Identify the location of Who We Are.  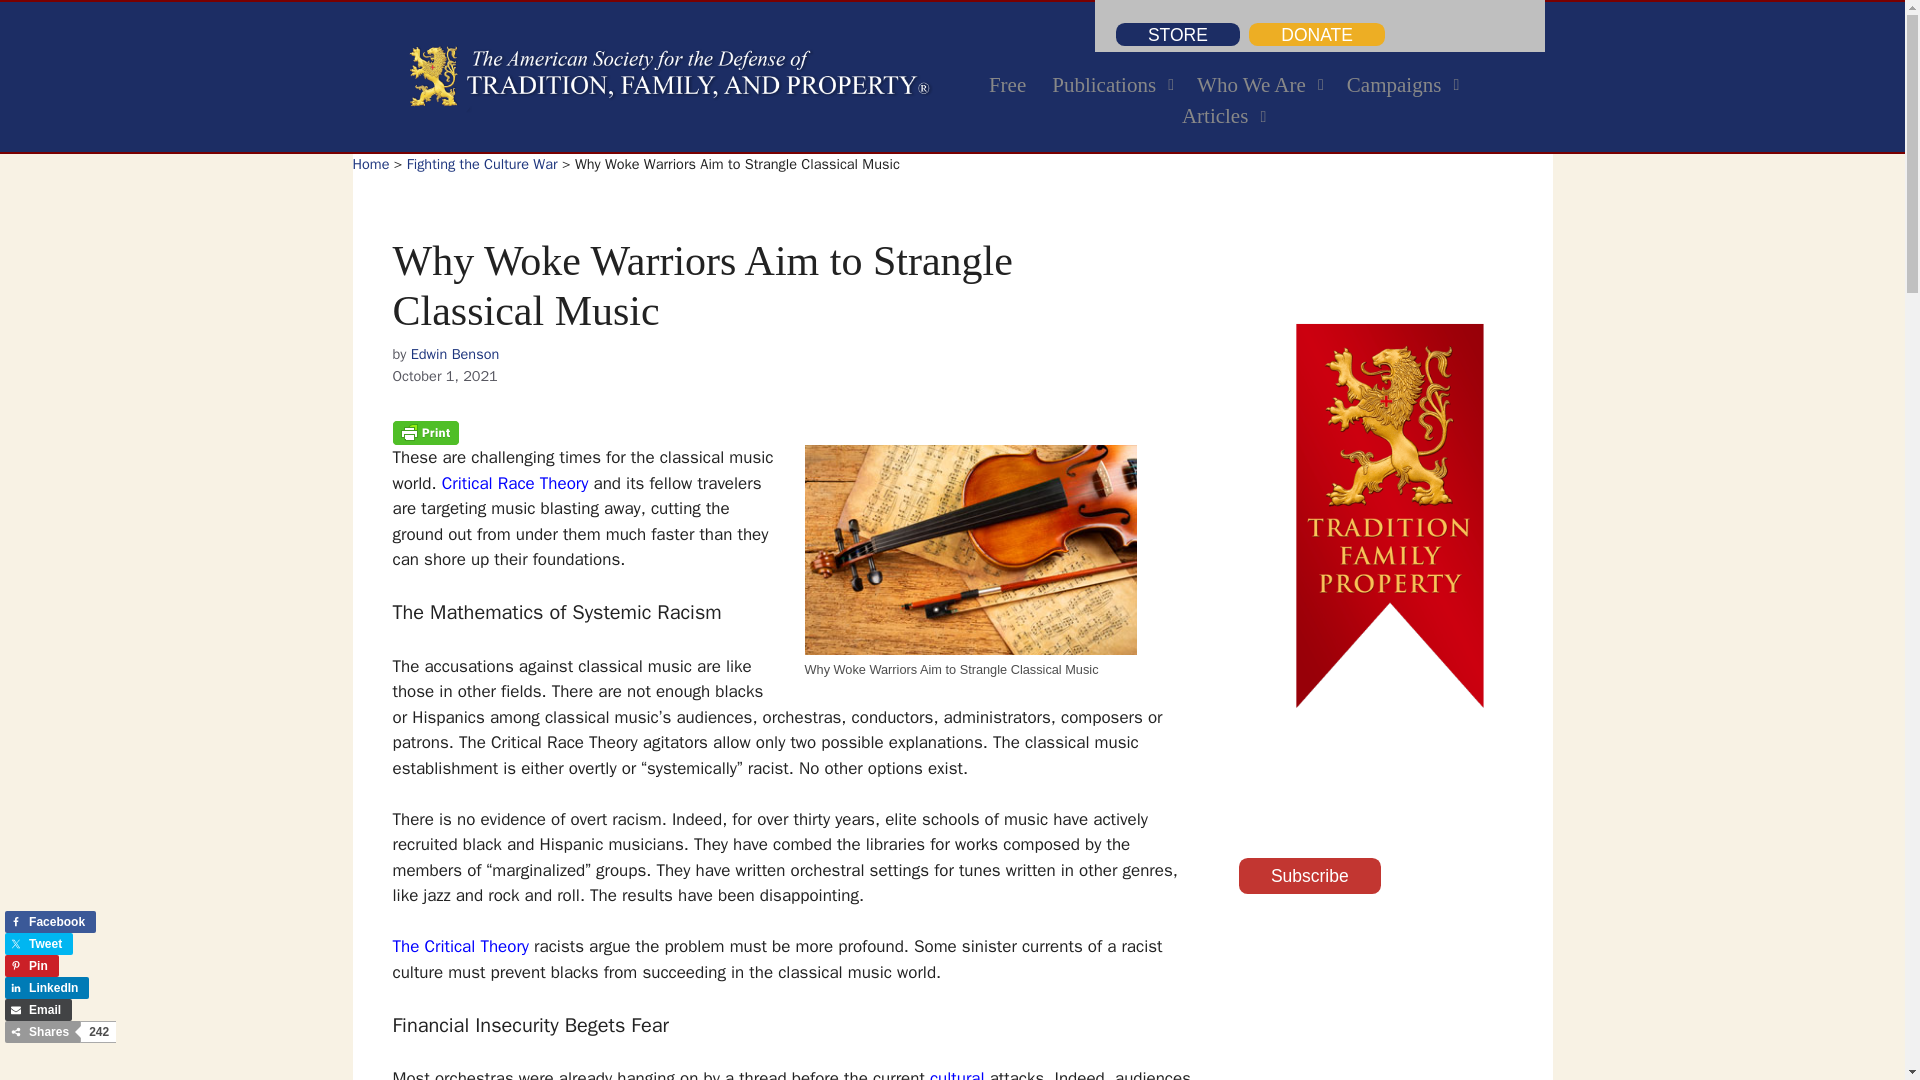
(1259, 86).